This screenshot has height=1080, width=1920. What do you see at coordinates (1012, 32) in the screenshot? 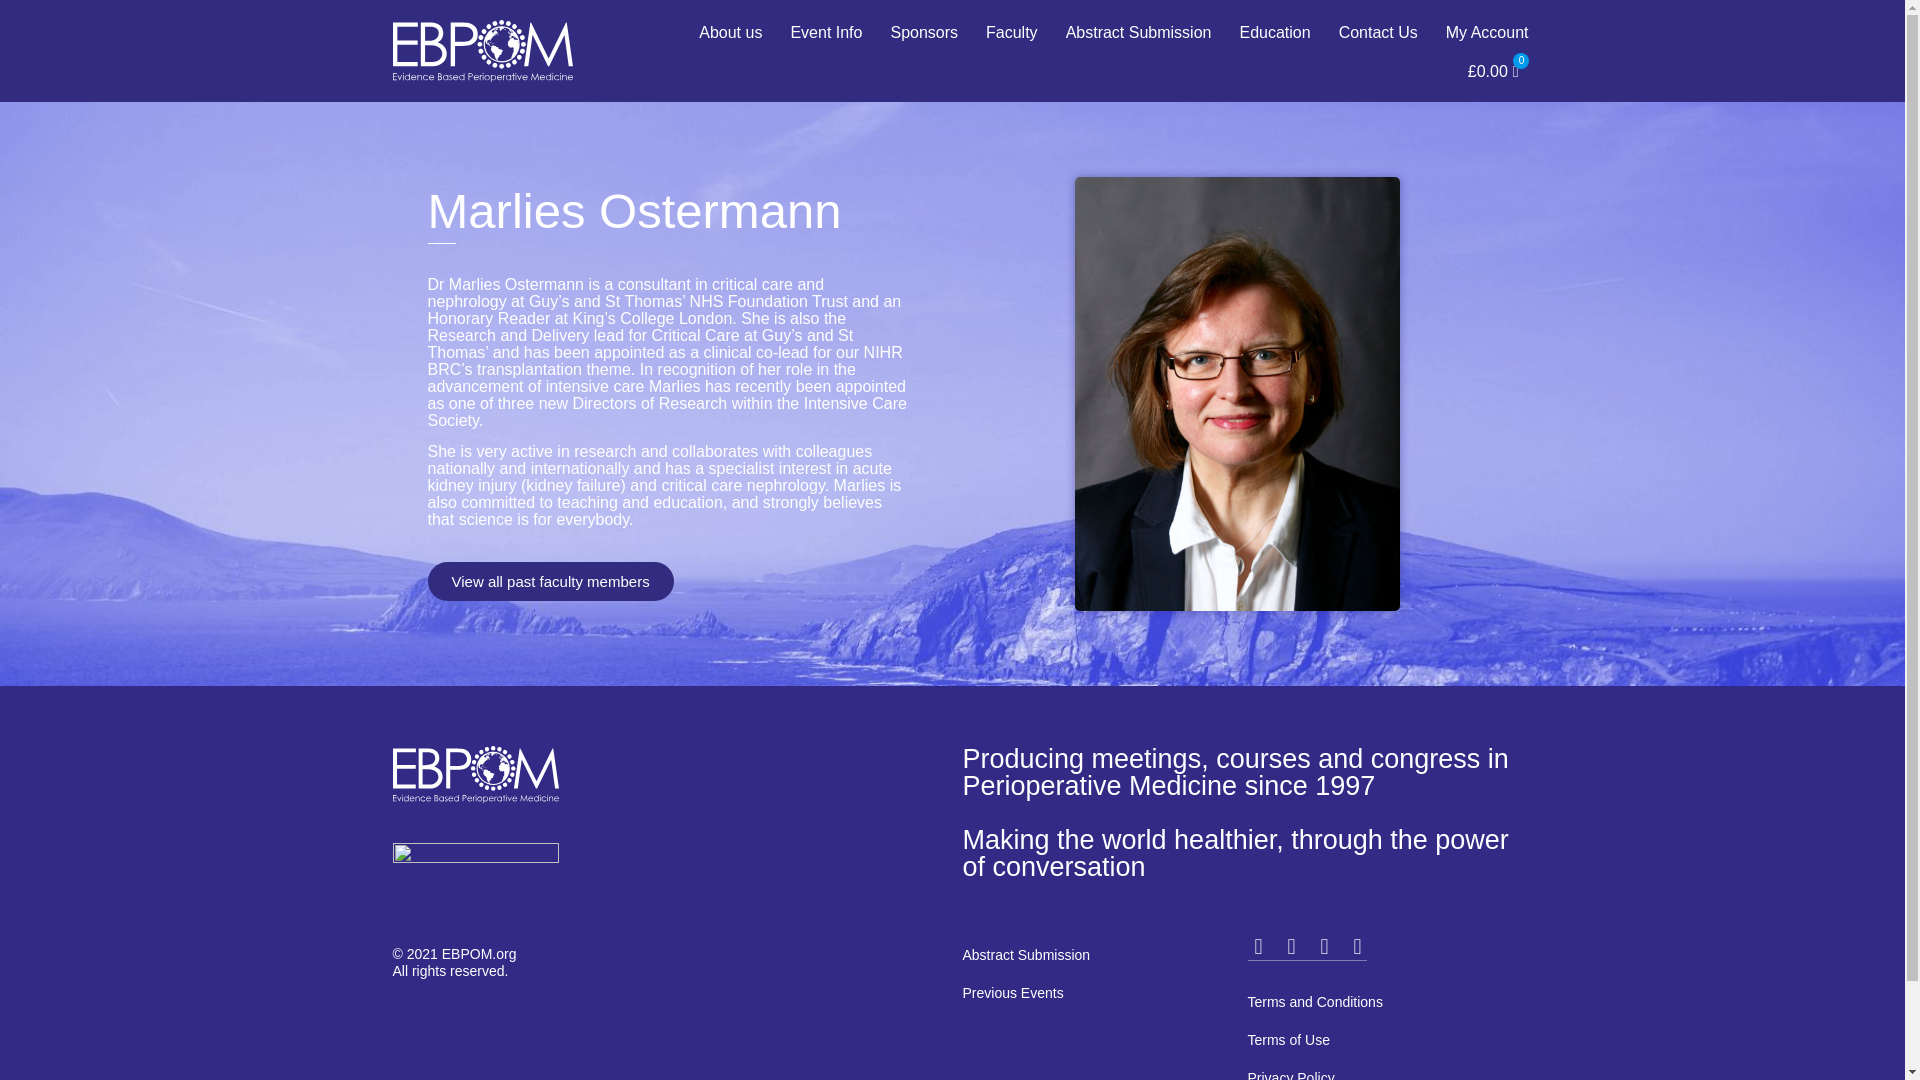
I see `Faculty` at bounding box center [1012, 32].